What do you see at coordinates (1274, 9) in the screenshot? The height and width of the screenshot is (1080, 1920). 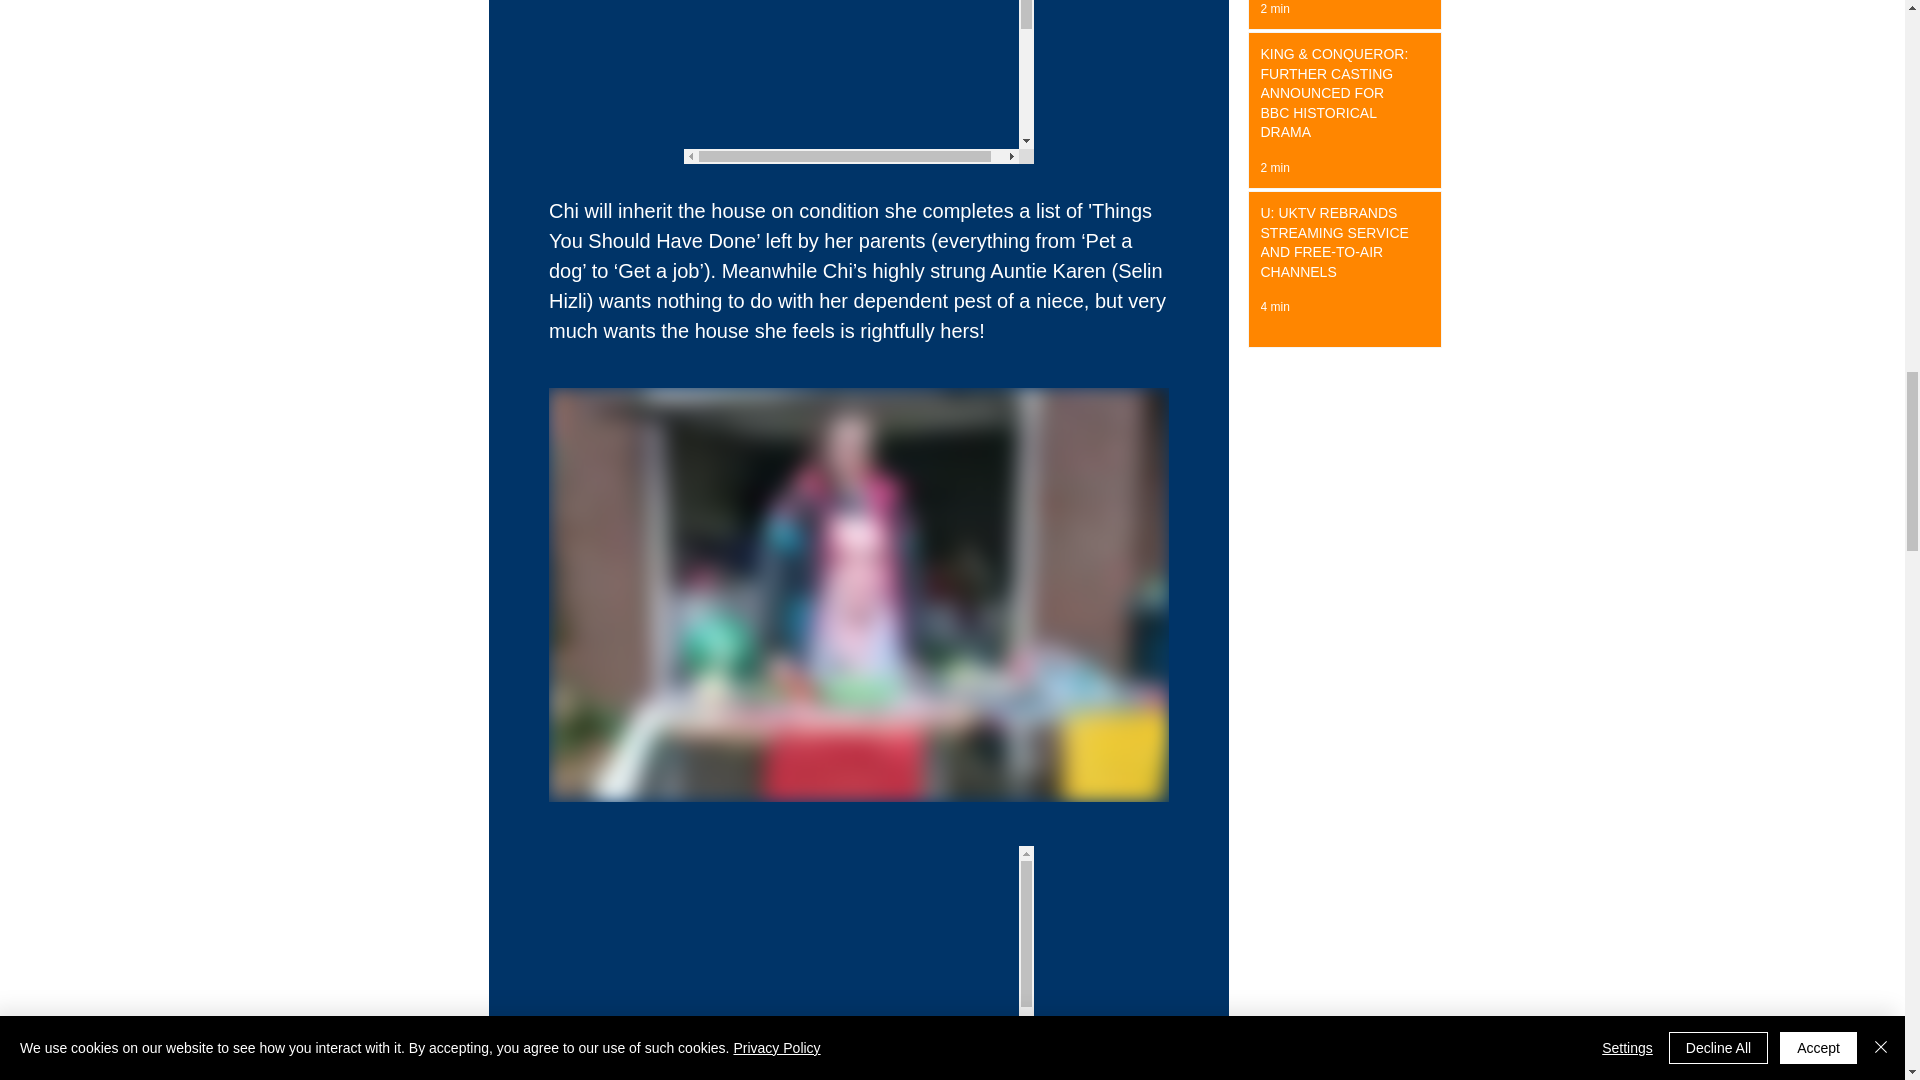 I see `2 min` at bounding box center [1274, 9].